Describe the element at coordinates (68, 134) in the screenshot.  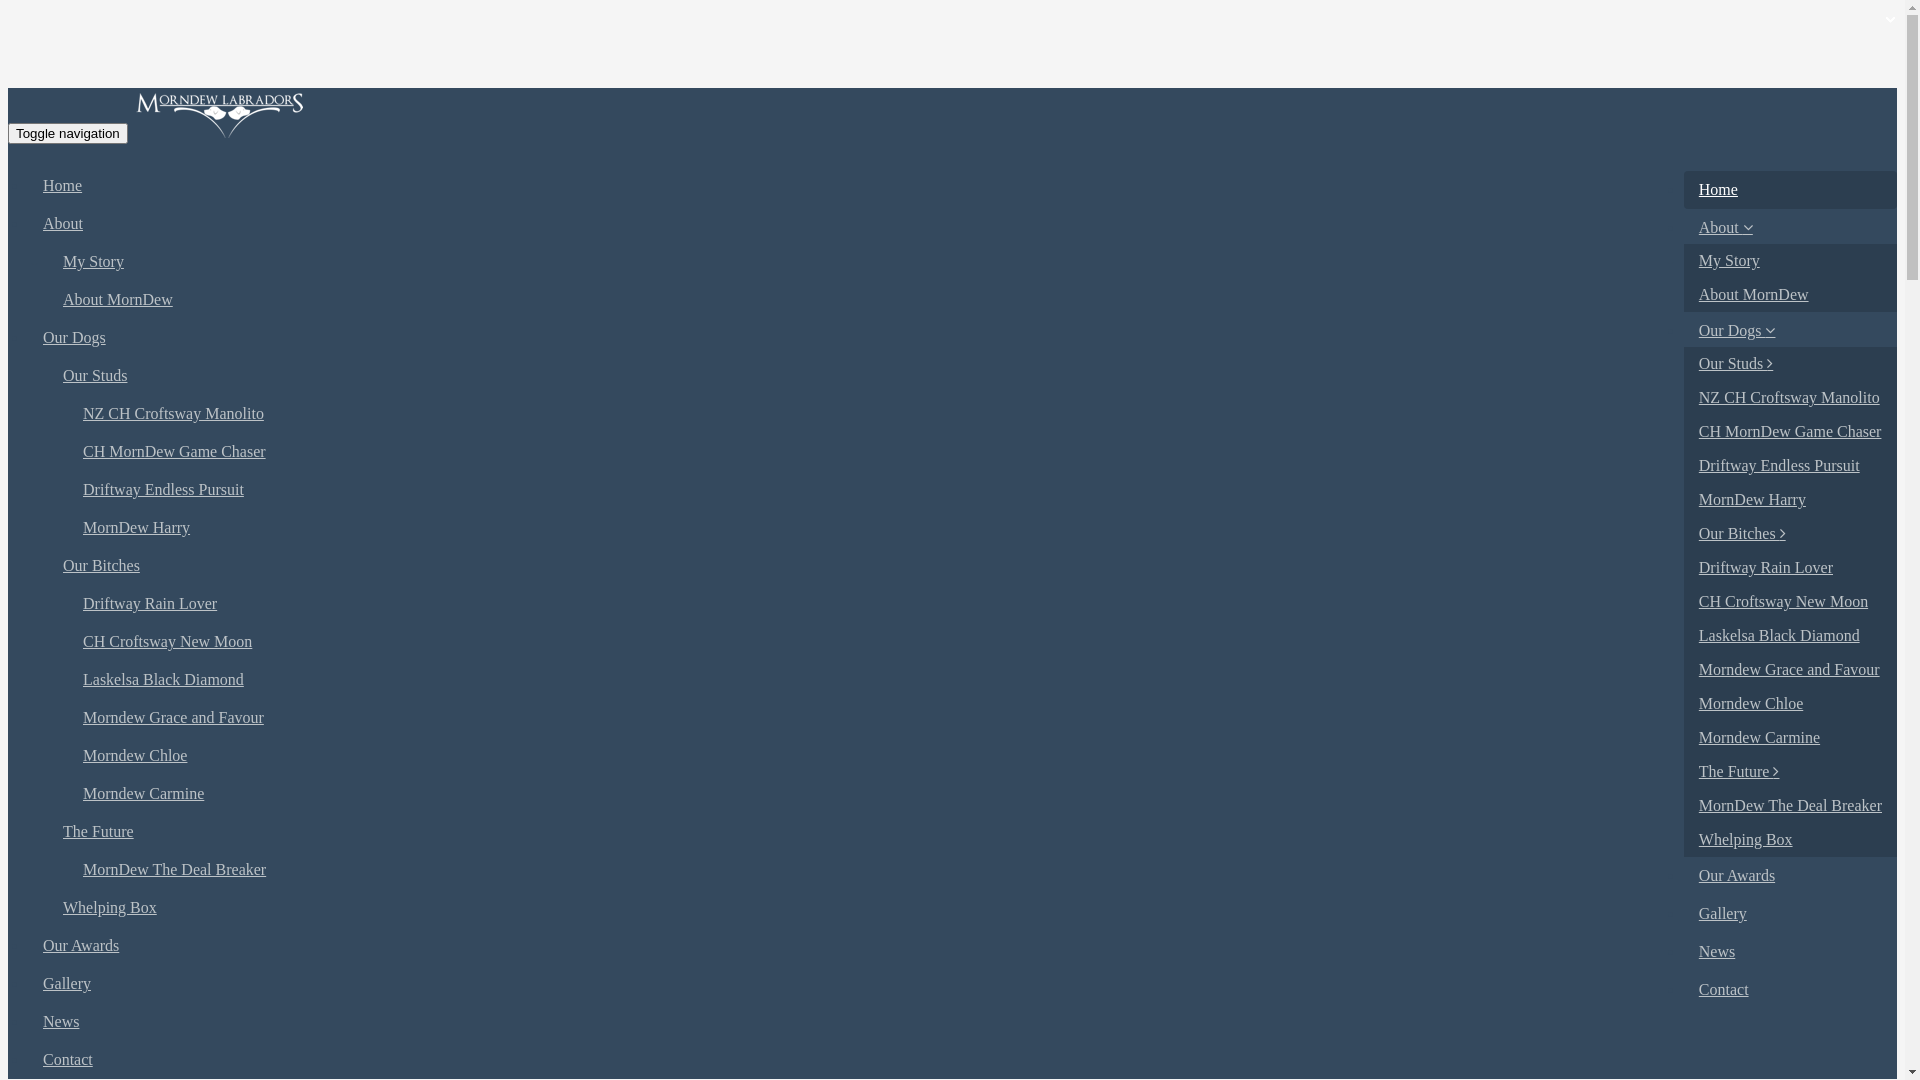
I see `Toggle navigation` at that location.